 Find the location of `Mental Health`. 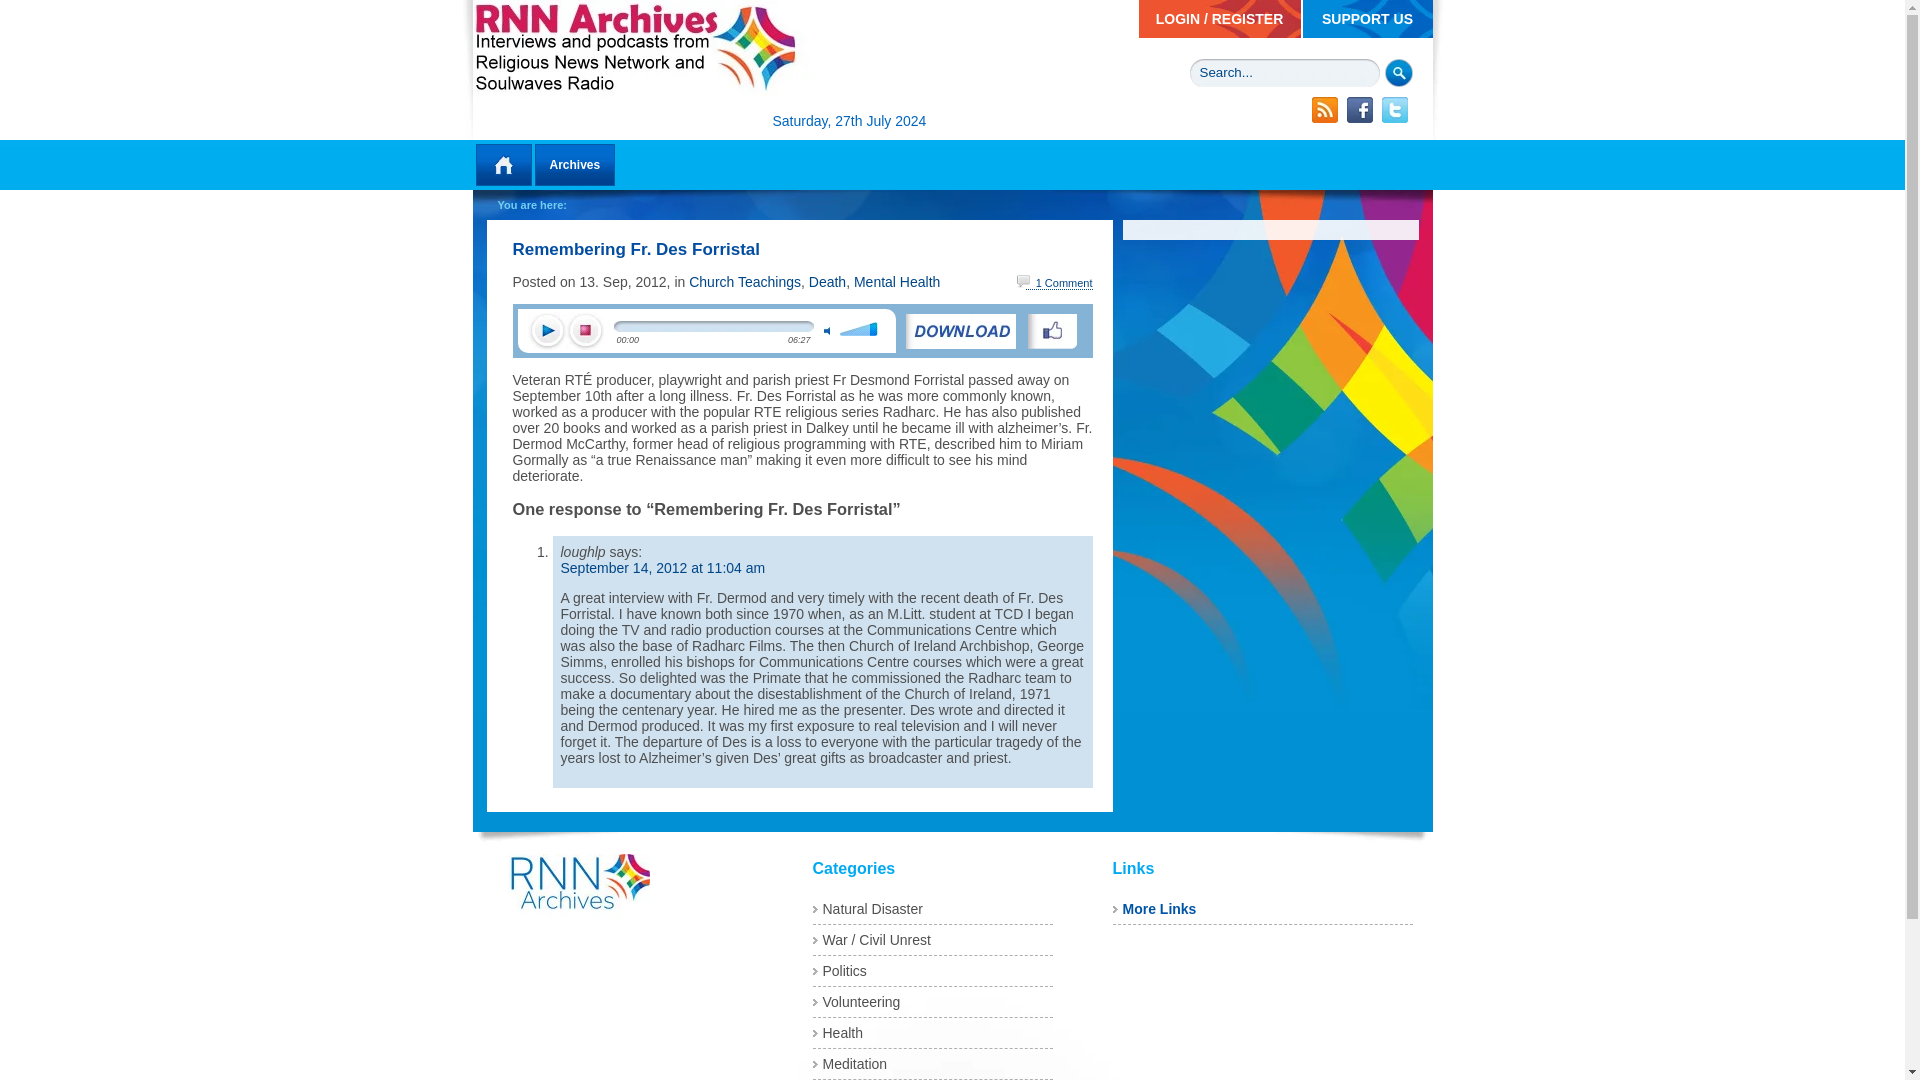

Mental Health is located at coordinates (897, 282).